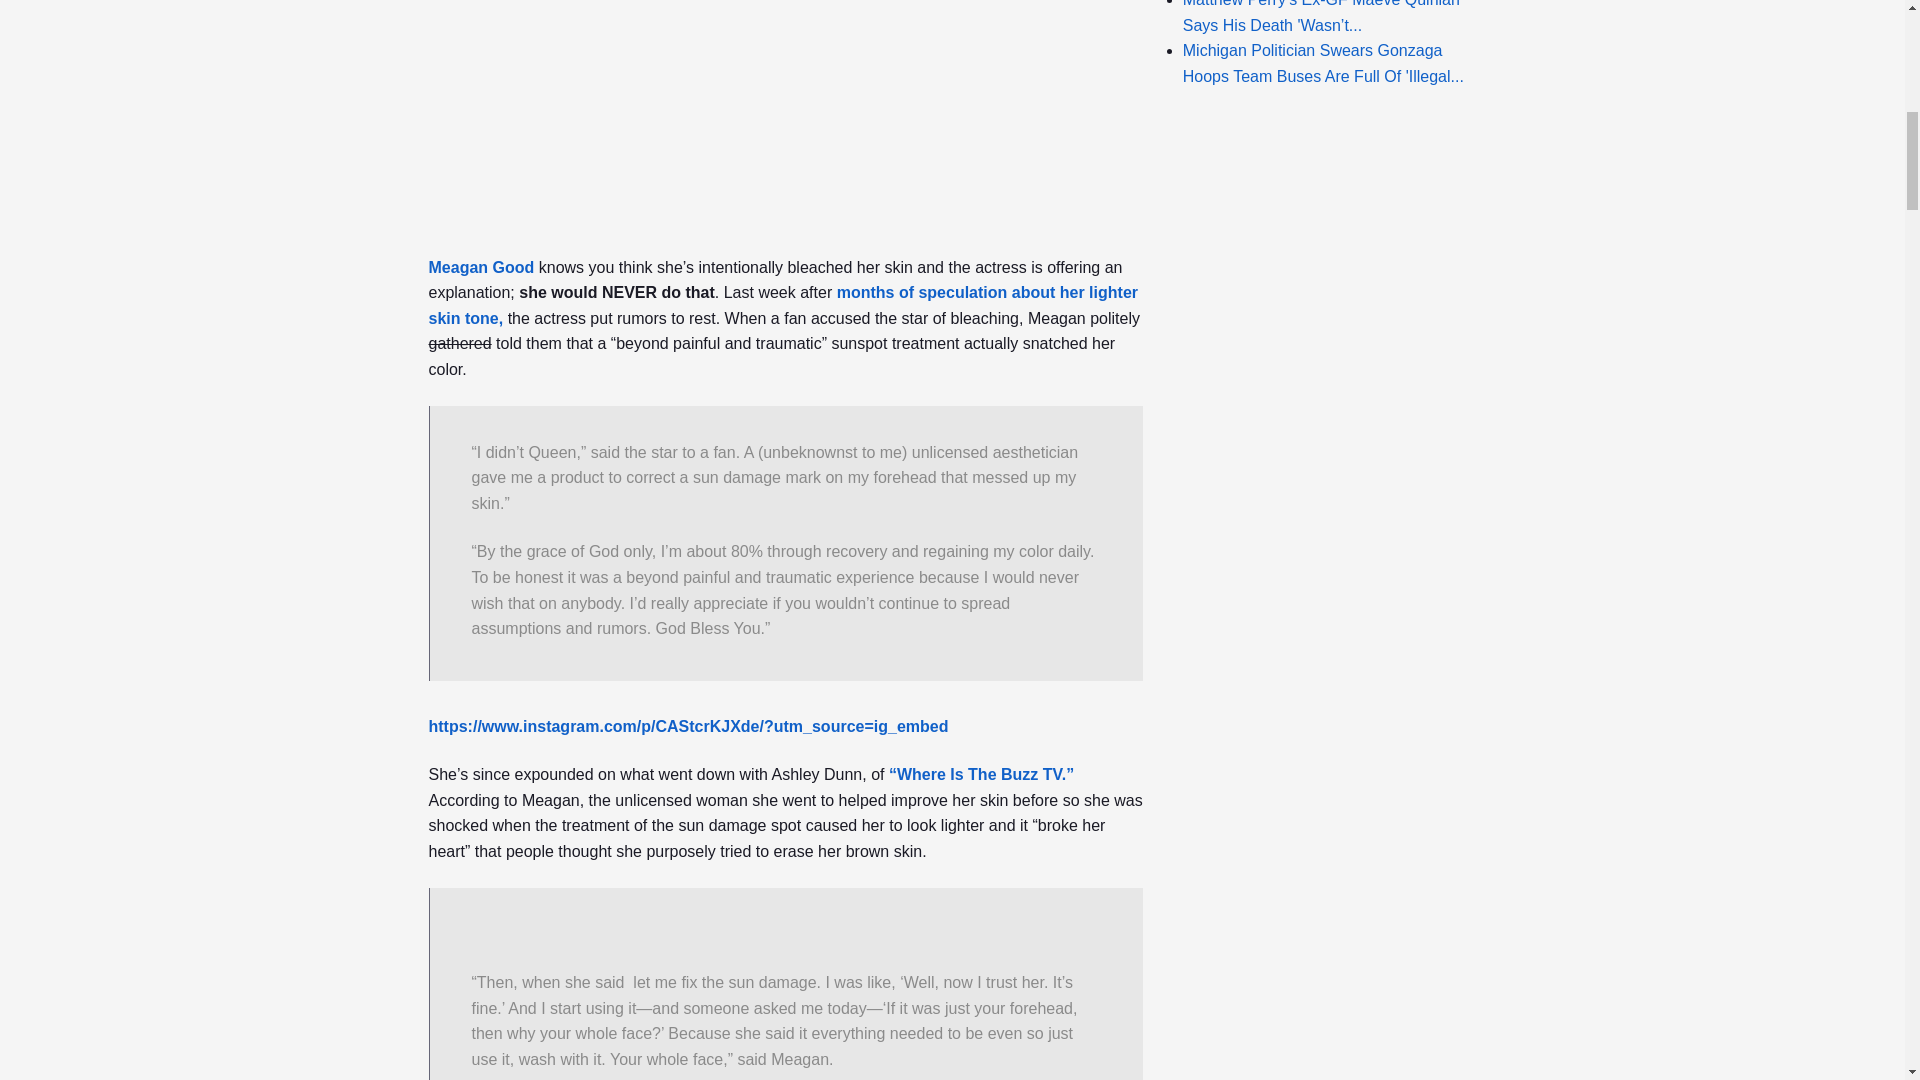  What do you see at coordinates (783, 306) in the screenshot?
I see `months of speculation about her lighter skin tone,` at bounding box center [783, 306].